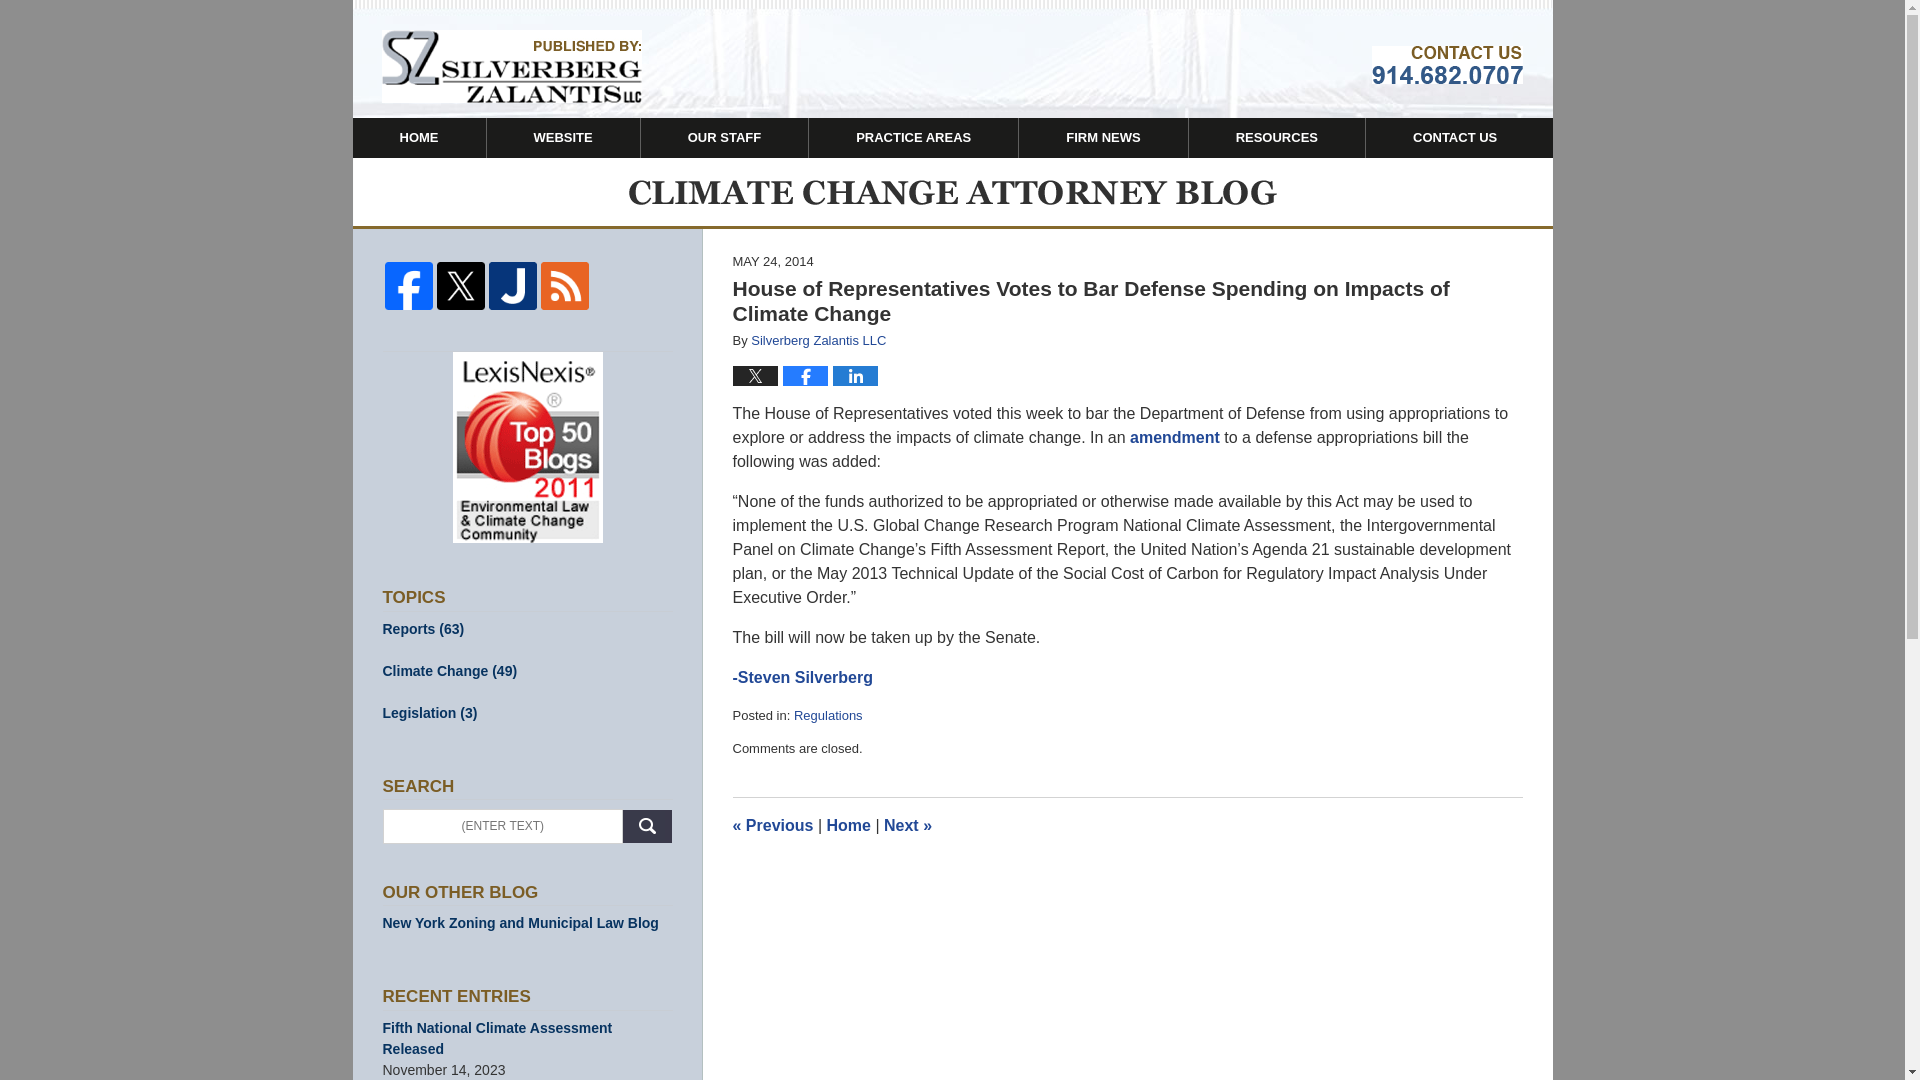  I want to click on SEARCH, so click(647, 826).